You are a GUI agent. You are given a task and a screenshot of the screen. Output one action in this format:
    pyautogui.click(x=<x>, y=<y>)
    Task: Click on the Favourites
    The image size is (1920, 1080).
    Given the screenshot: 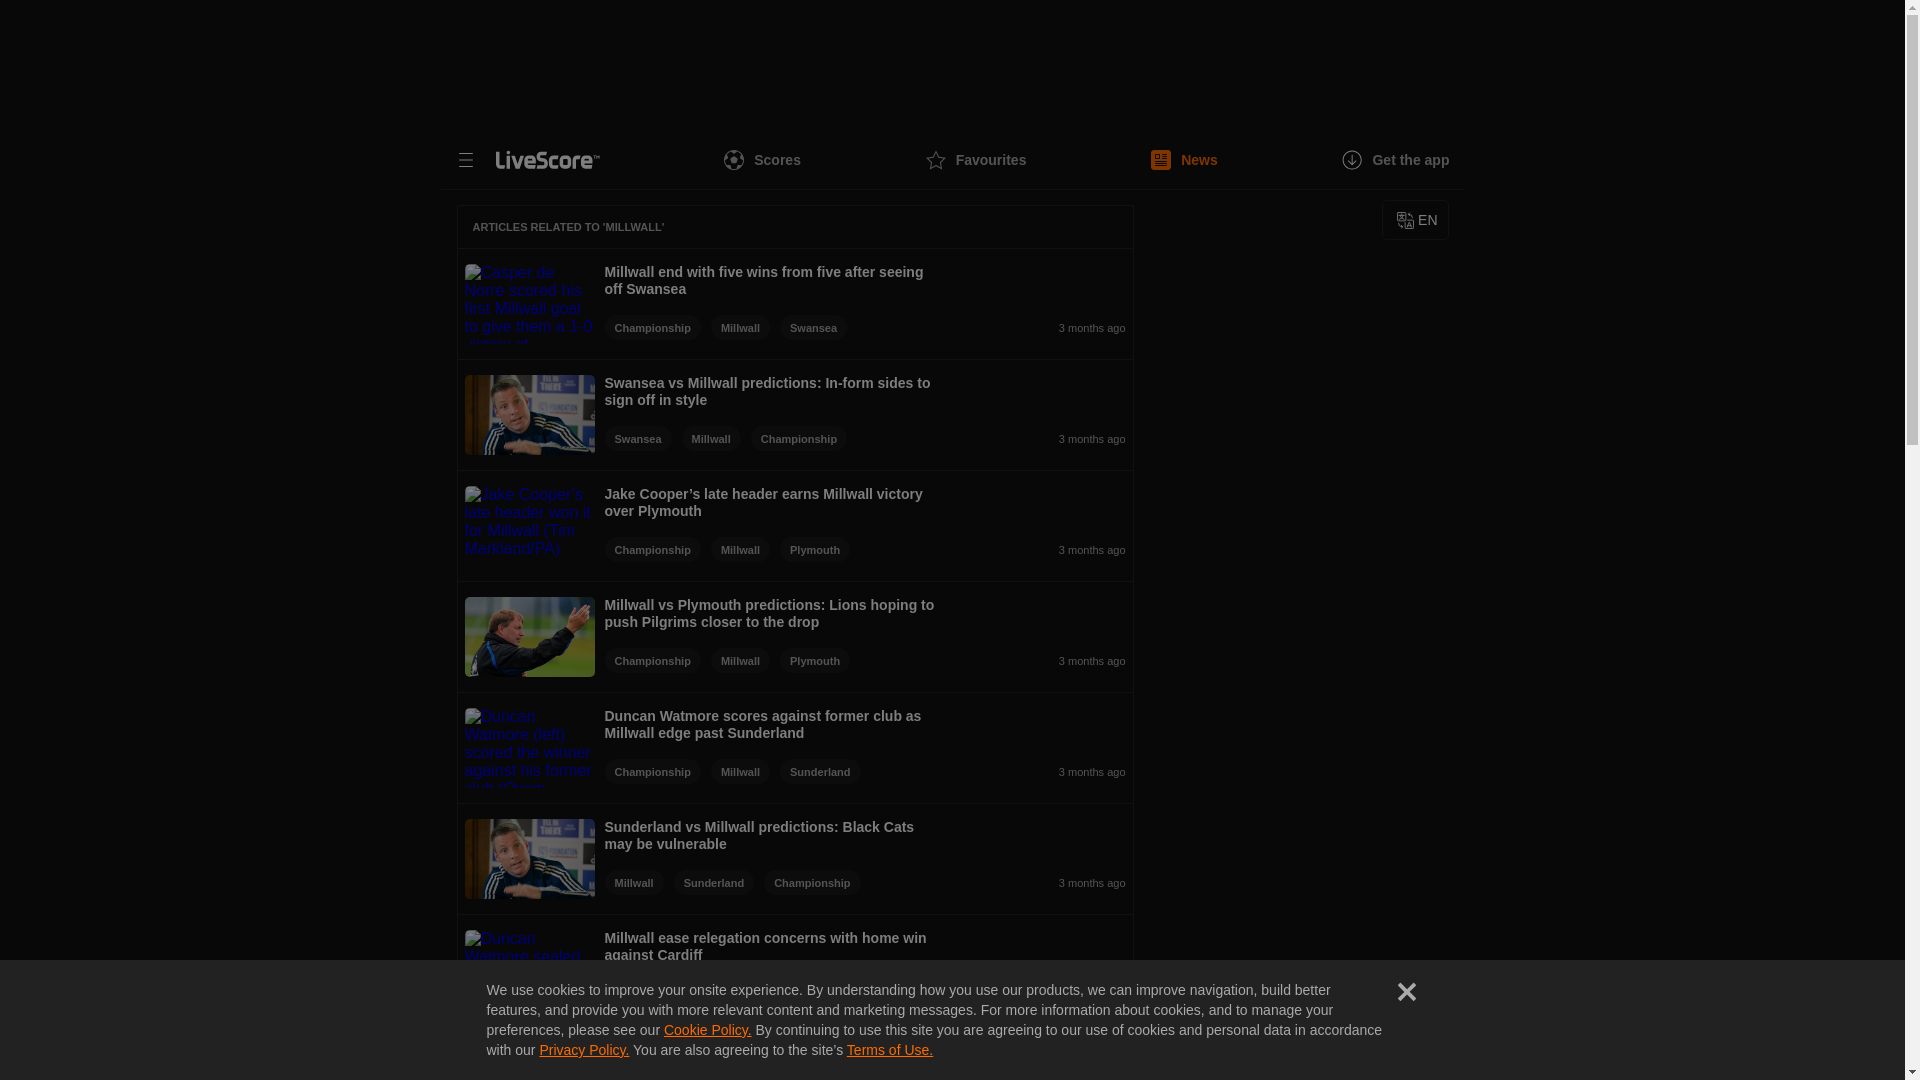 What is the action you would take?
    pyautogui.click(x=976, y=160)
    